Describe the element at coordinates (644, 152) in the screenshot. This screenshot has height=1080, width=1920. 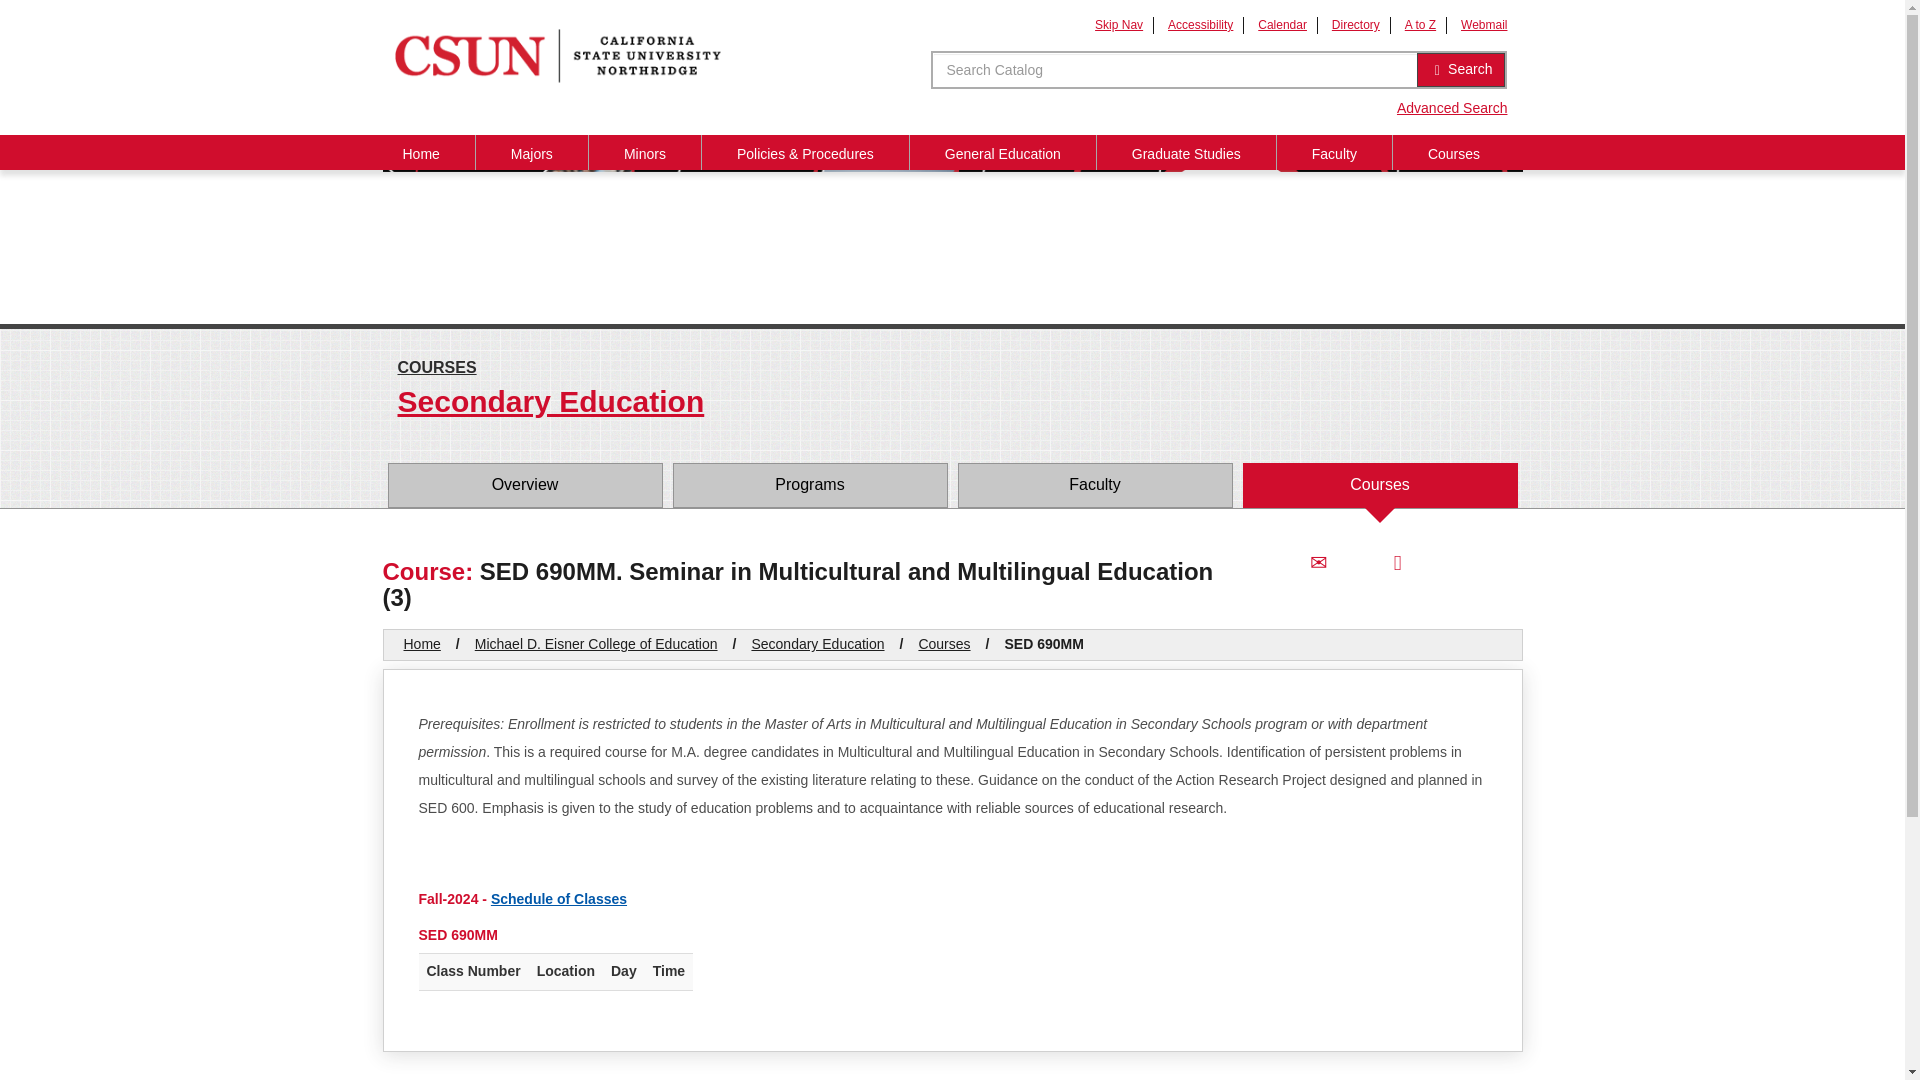
I see `Minors` at that location.